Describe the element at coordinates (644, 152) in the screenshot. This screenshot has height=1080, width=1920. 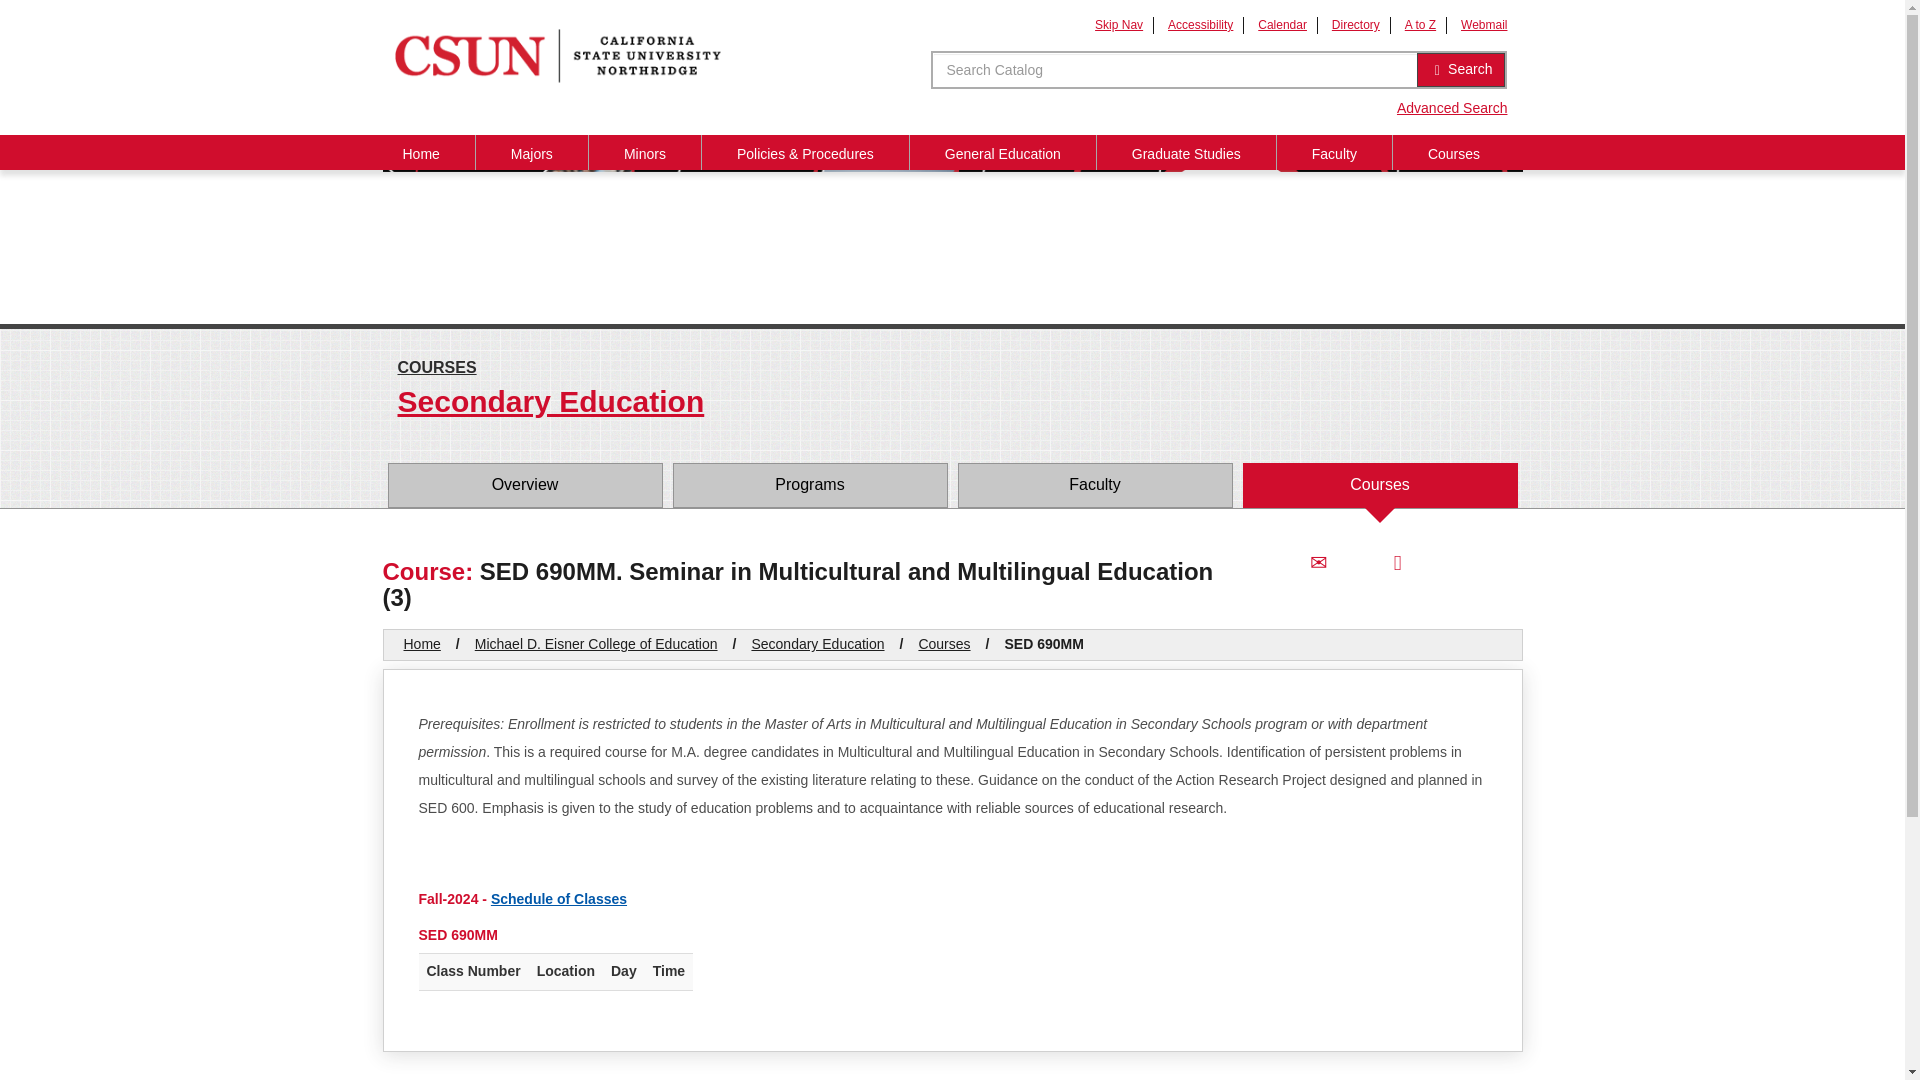
I see `Minors` at that location.